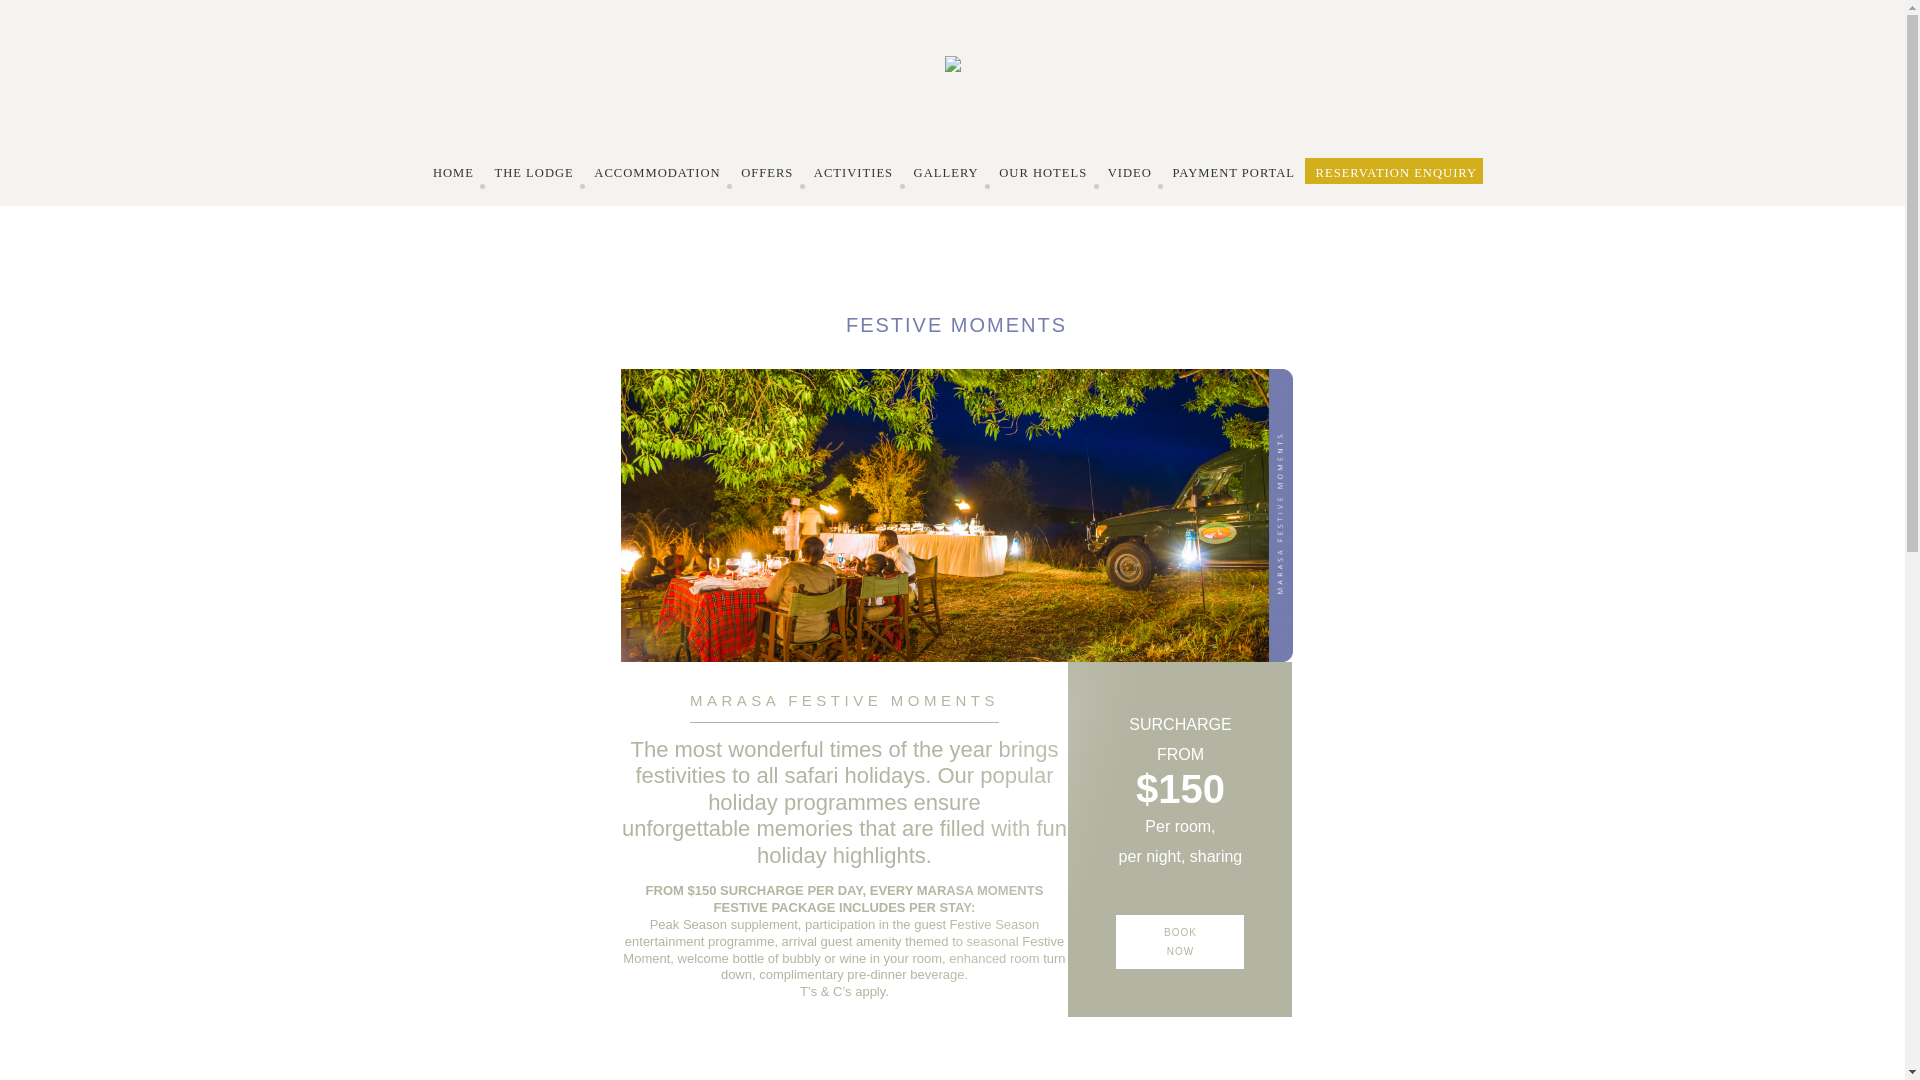 This screenshot has height=1080, width=1920. Describe the element at coordinates (1396, 173) in the screenshot. I see `RESERVATION ENQUIRY` at that location.